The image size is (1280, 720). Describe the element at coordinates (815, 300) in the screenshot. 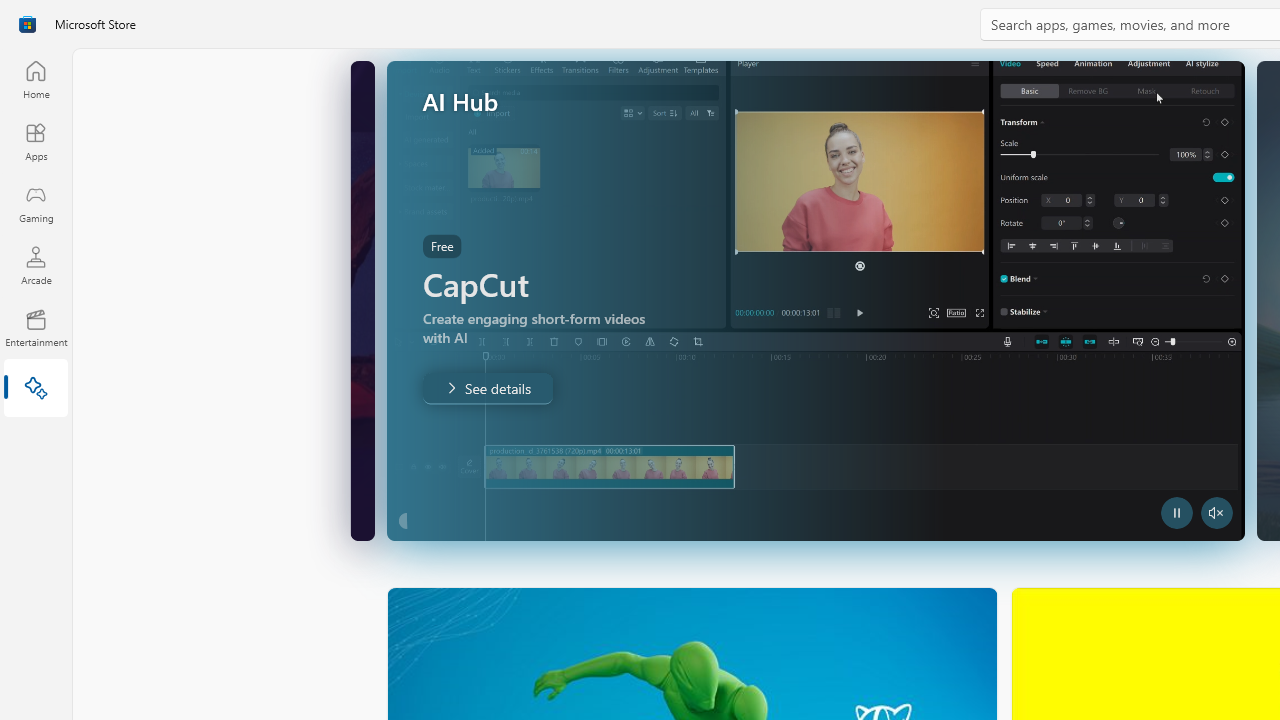

I see `AutomationID: Image` at that location.